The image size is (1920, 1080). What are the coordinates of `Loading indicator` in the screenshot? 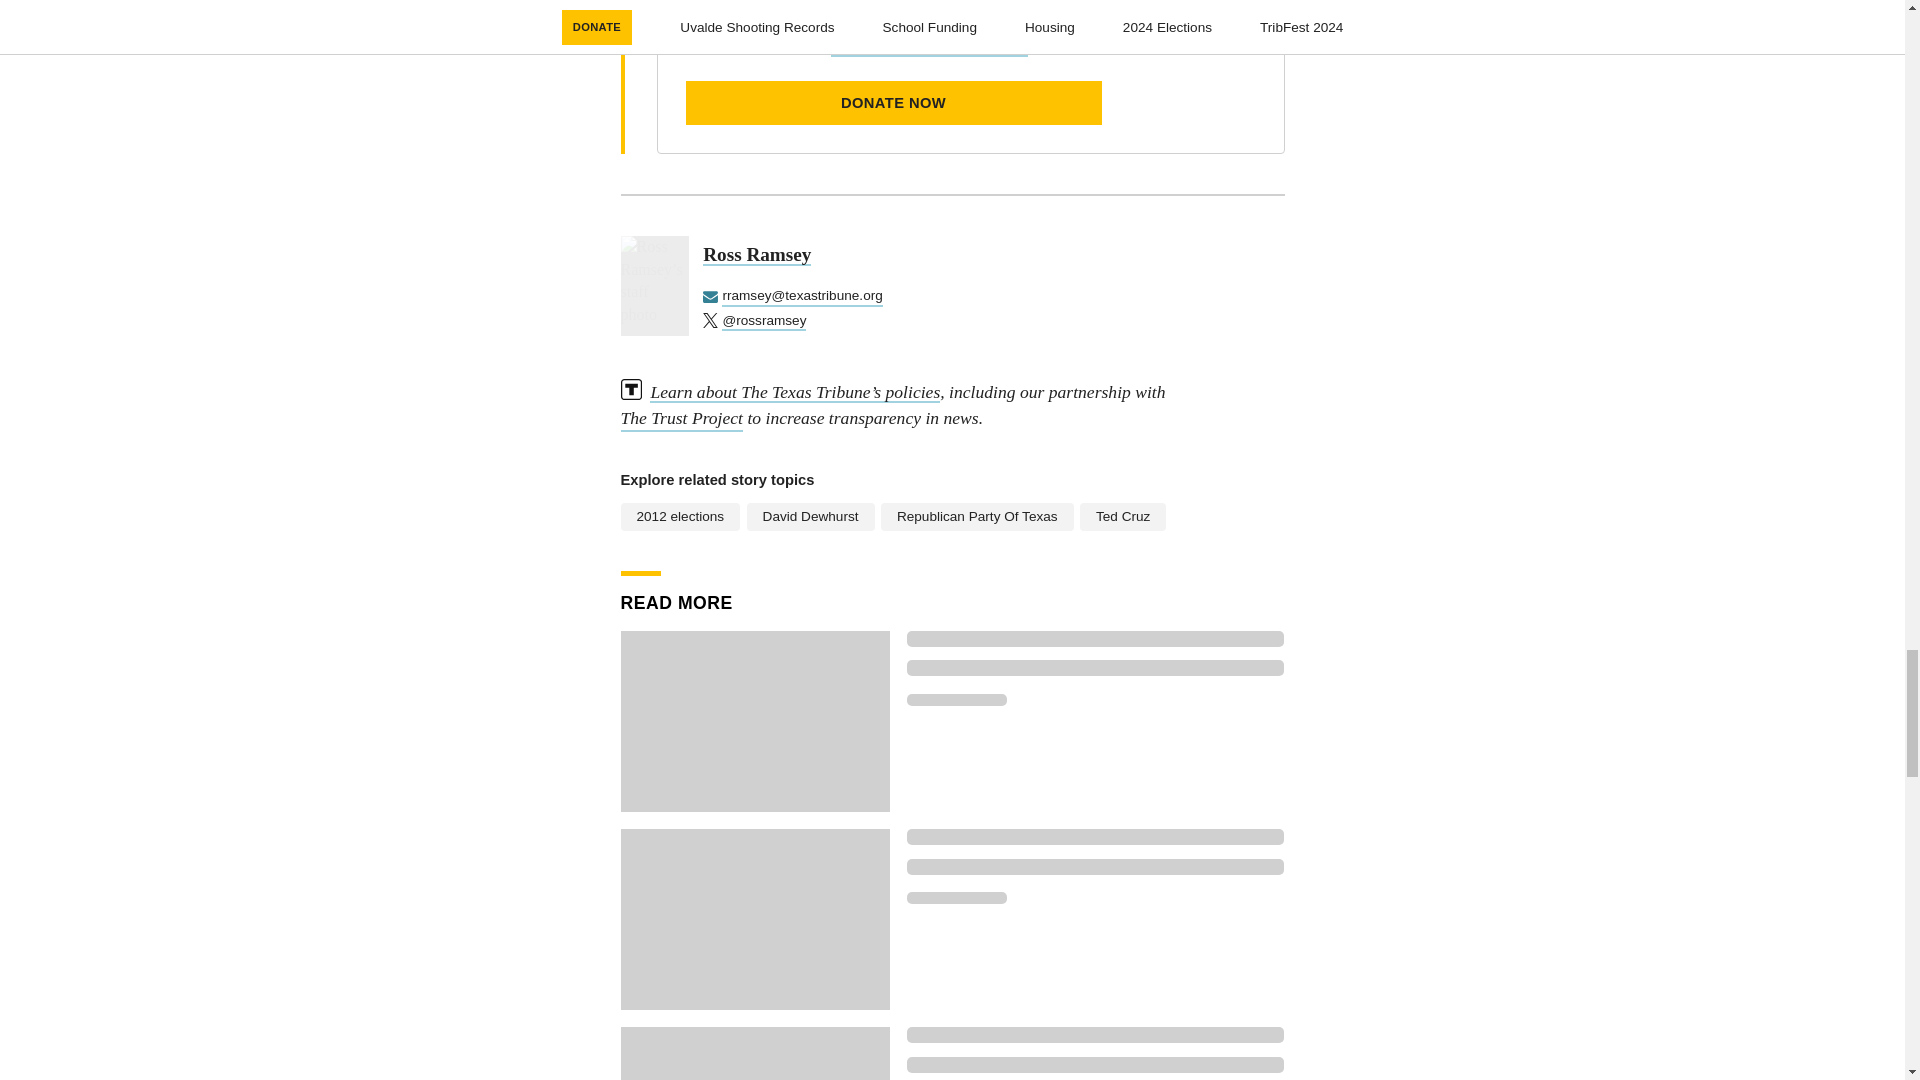 It's located at (1095, 866).